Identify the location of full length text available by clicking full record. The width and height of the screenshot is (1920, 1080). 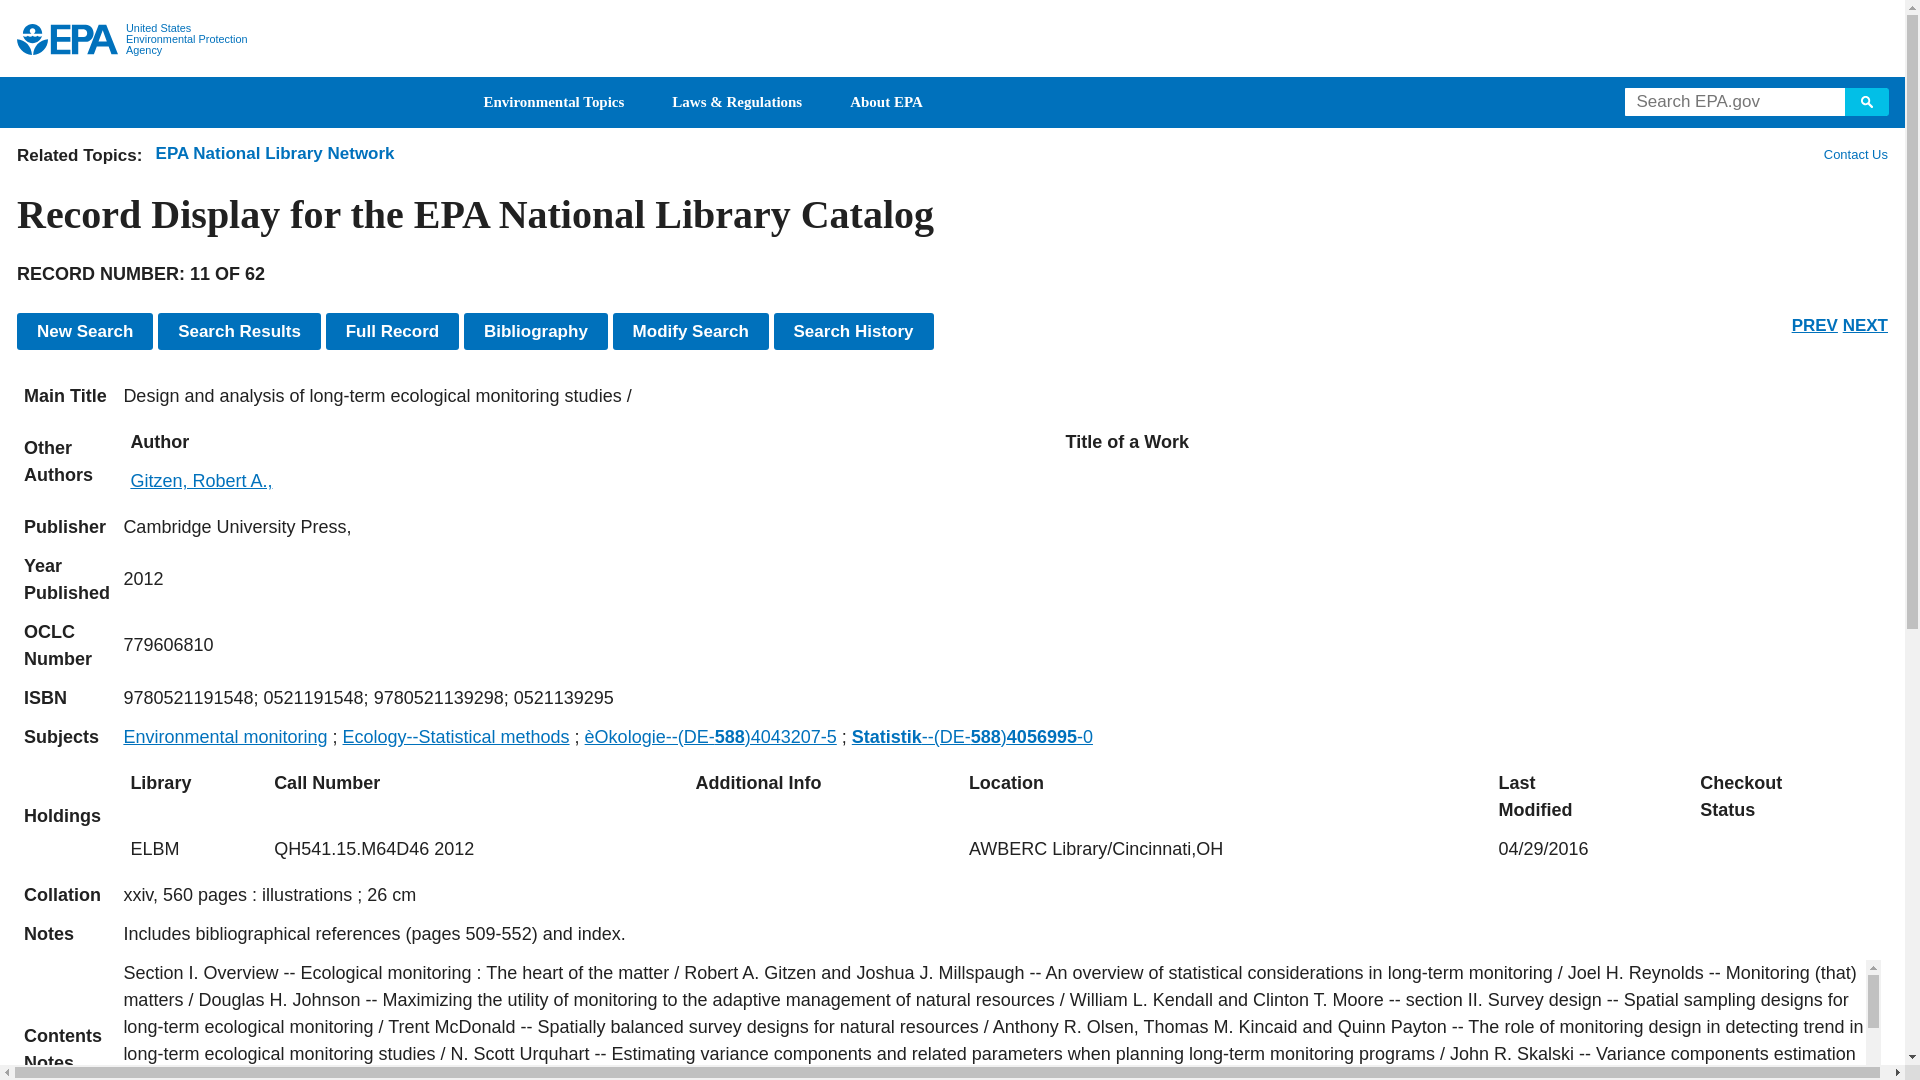
(1002, 934).